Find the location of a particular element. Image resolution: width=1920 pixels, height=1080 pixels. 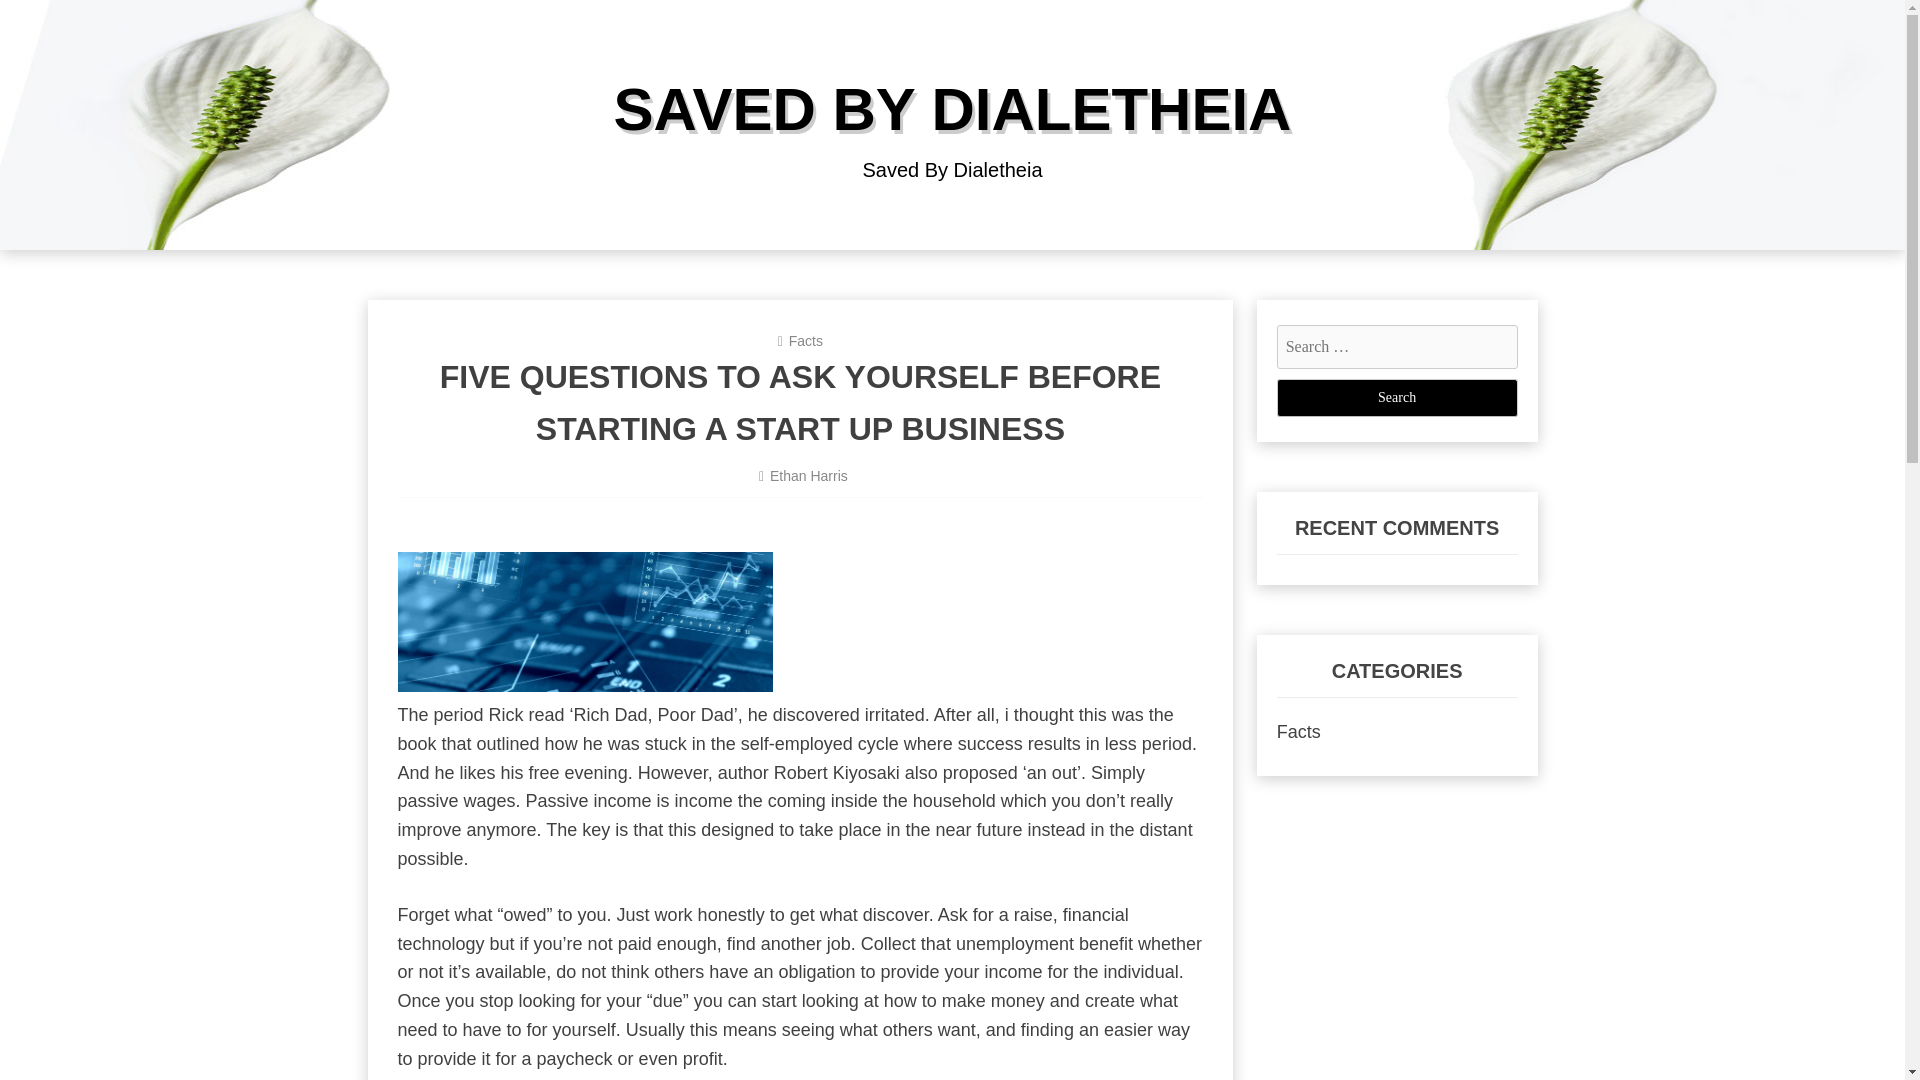

SAVED BY DIALETHEIA is located at coordinates (953, 108).